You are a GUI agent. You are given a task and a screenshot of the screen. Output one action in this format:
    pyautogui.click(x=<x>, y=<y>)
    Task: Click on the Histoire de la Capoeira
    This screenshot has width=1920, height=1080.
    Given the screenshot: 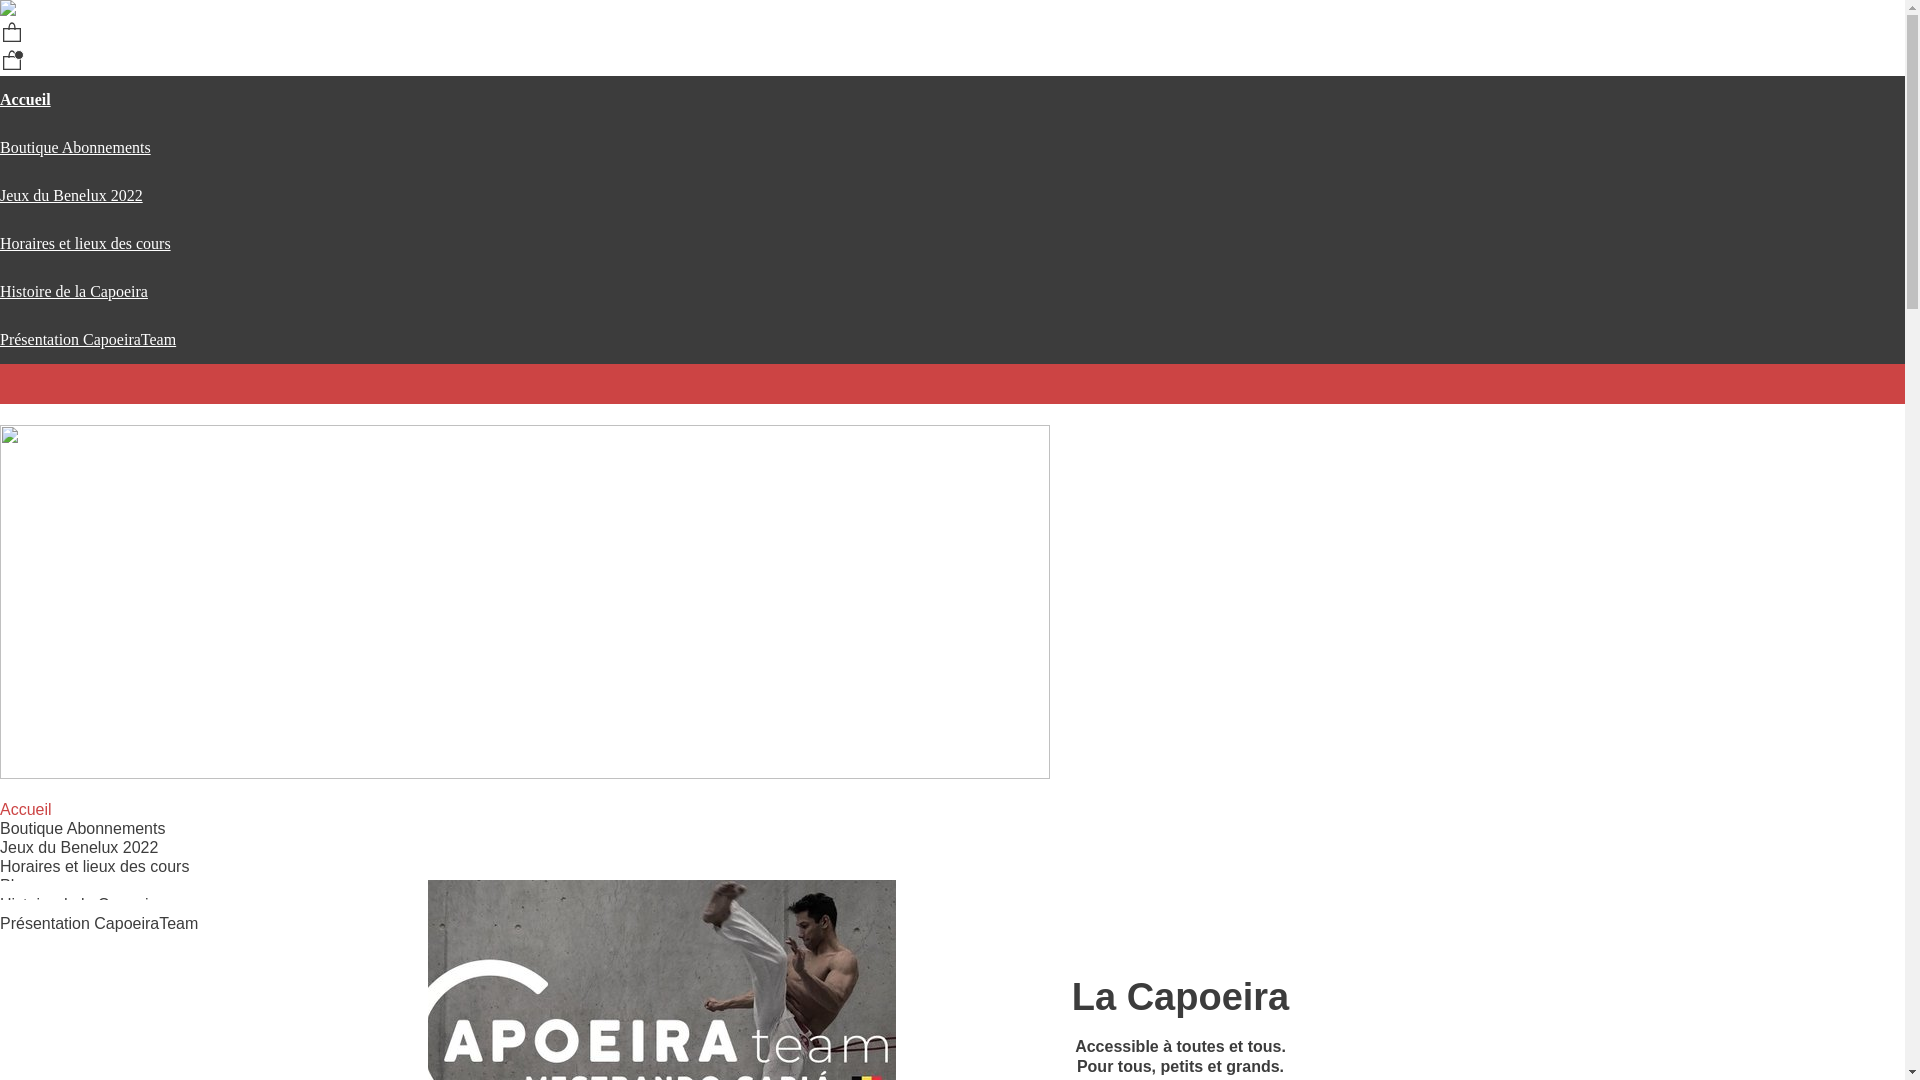 What is the action you would take?
    pyautogui.click(x=82, y=904)
    